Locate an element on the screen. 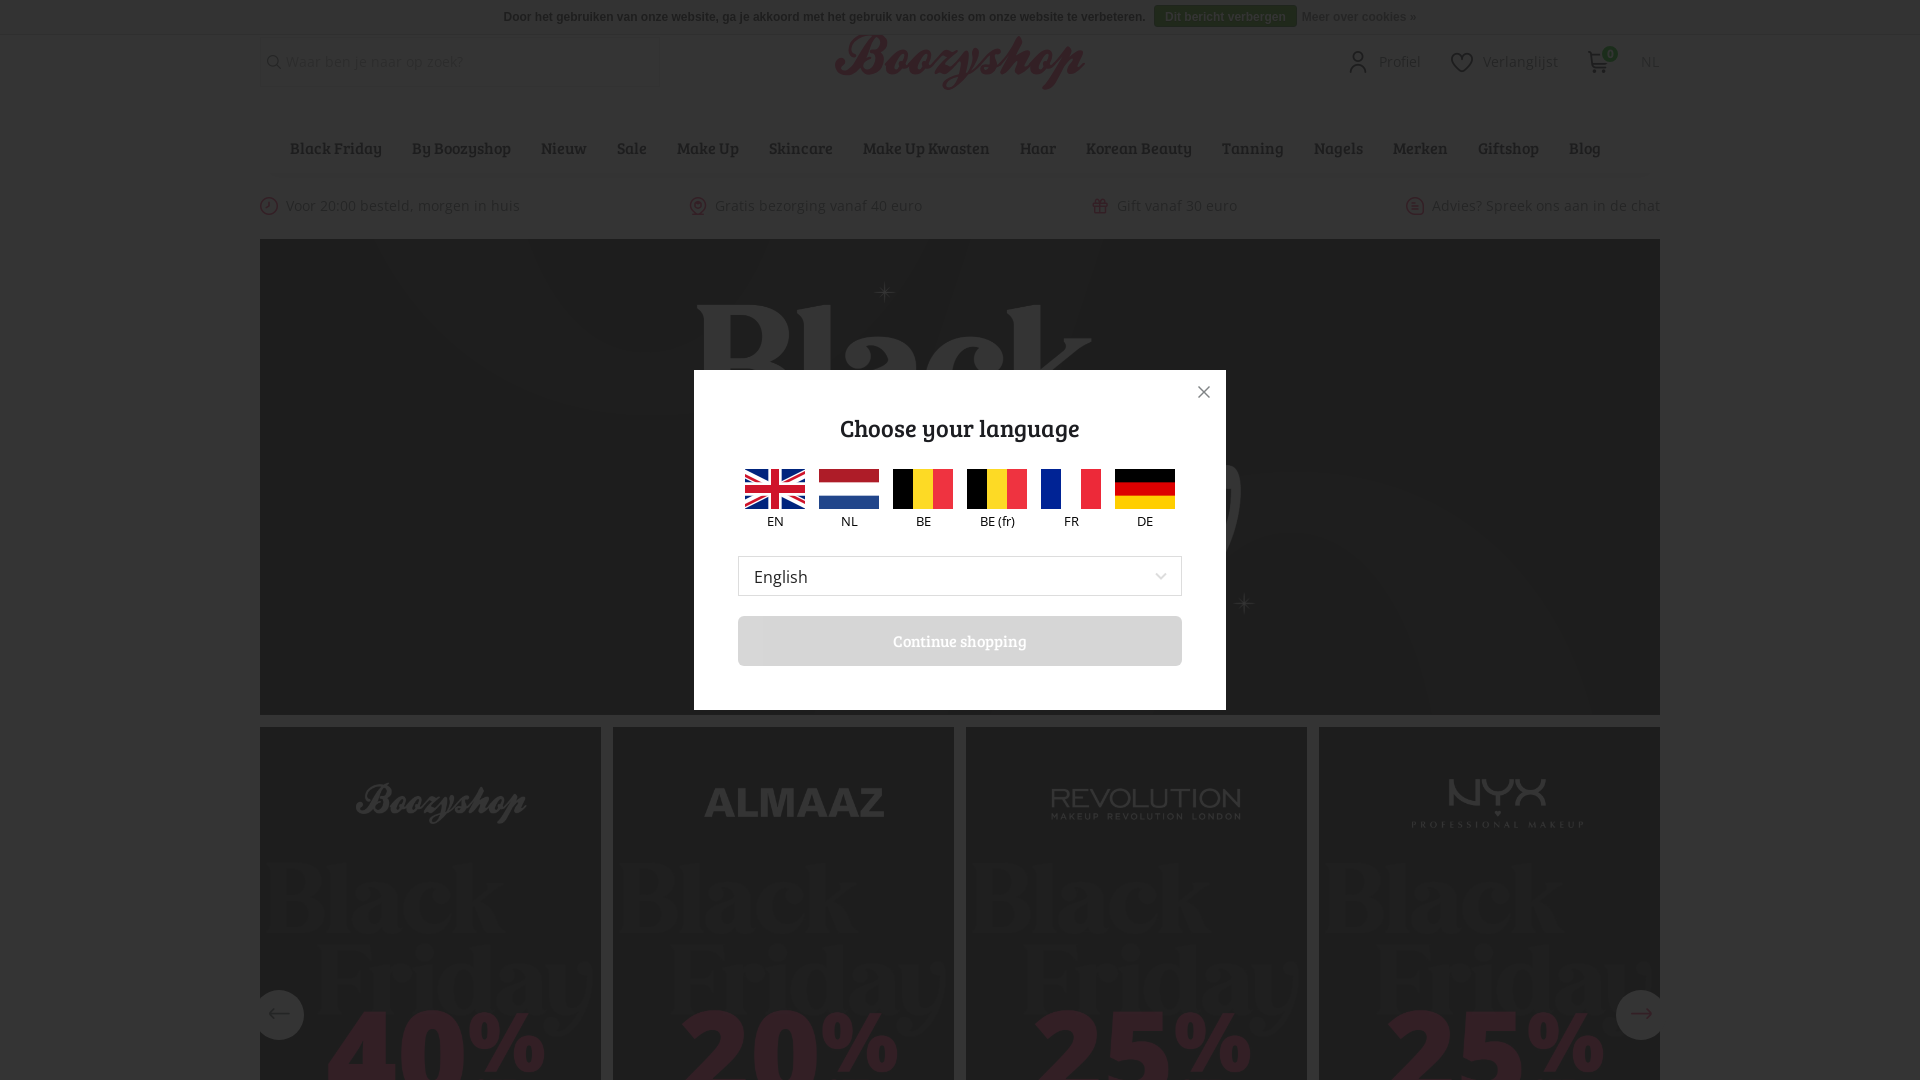 The height and width of the screenshot is (1080, 1920). Sale is located at coordinates (632, 148).